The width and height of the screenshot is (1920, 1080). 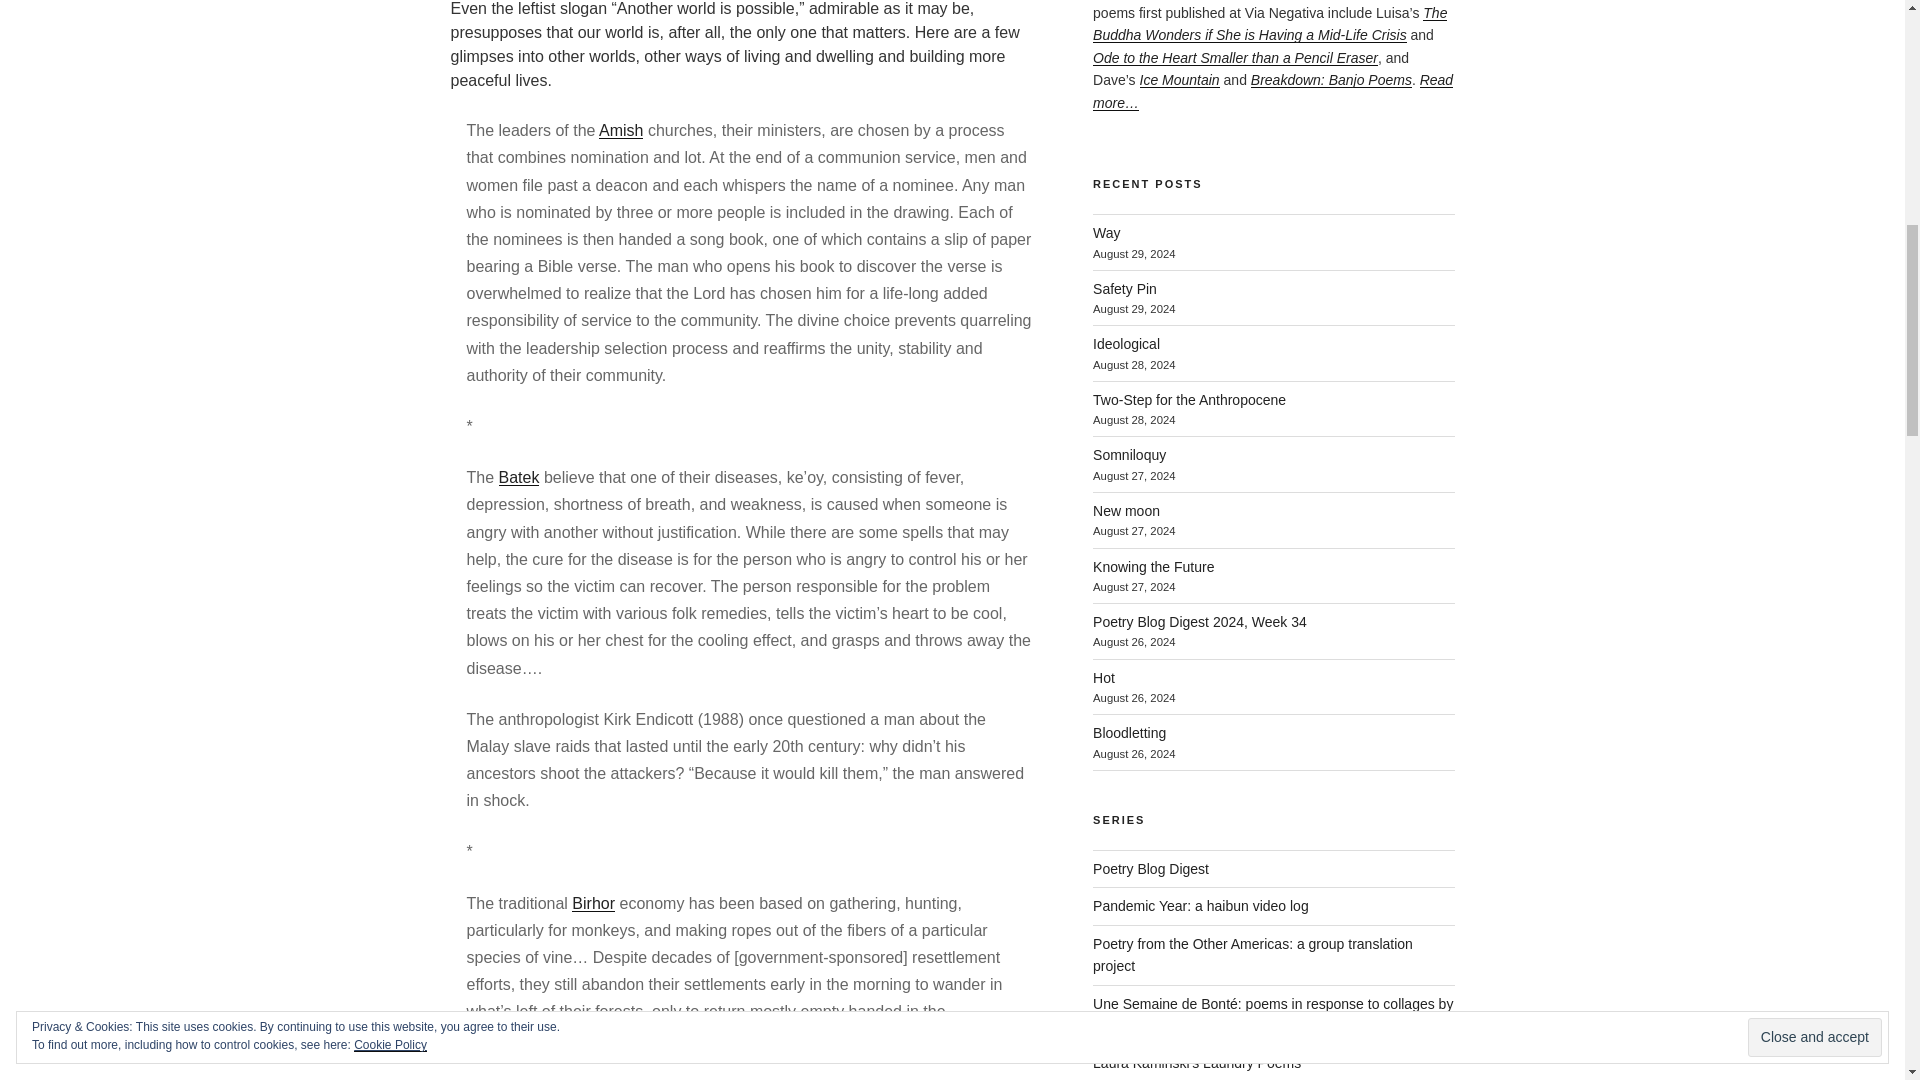 I want to click on Batek, so click(x=519, y=477).